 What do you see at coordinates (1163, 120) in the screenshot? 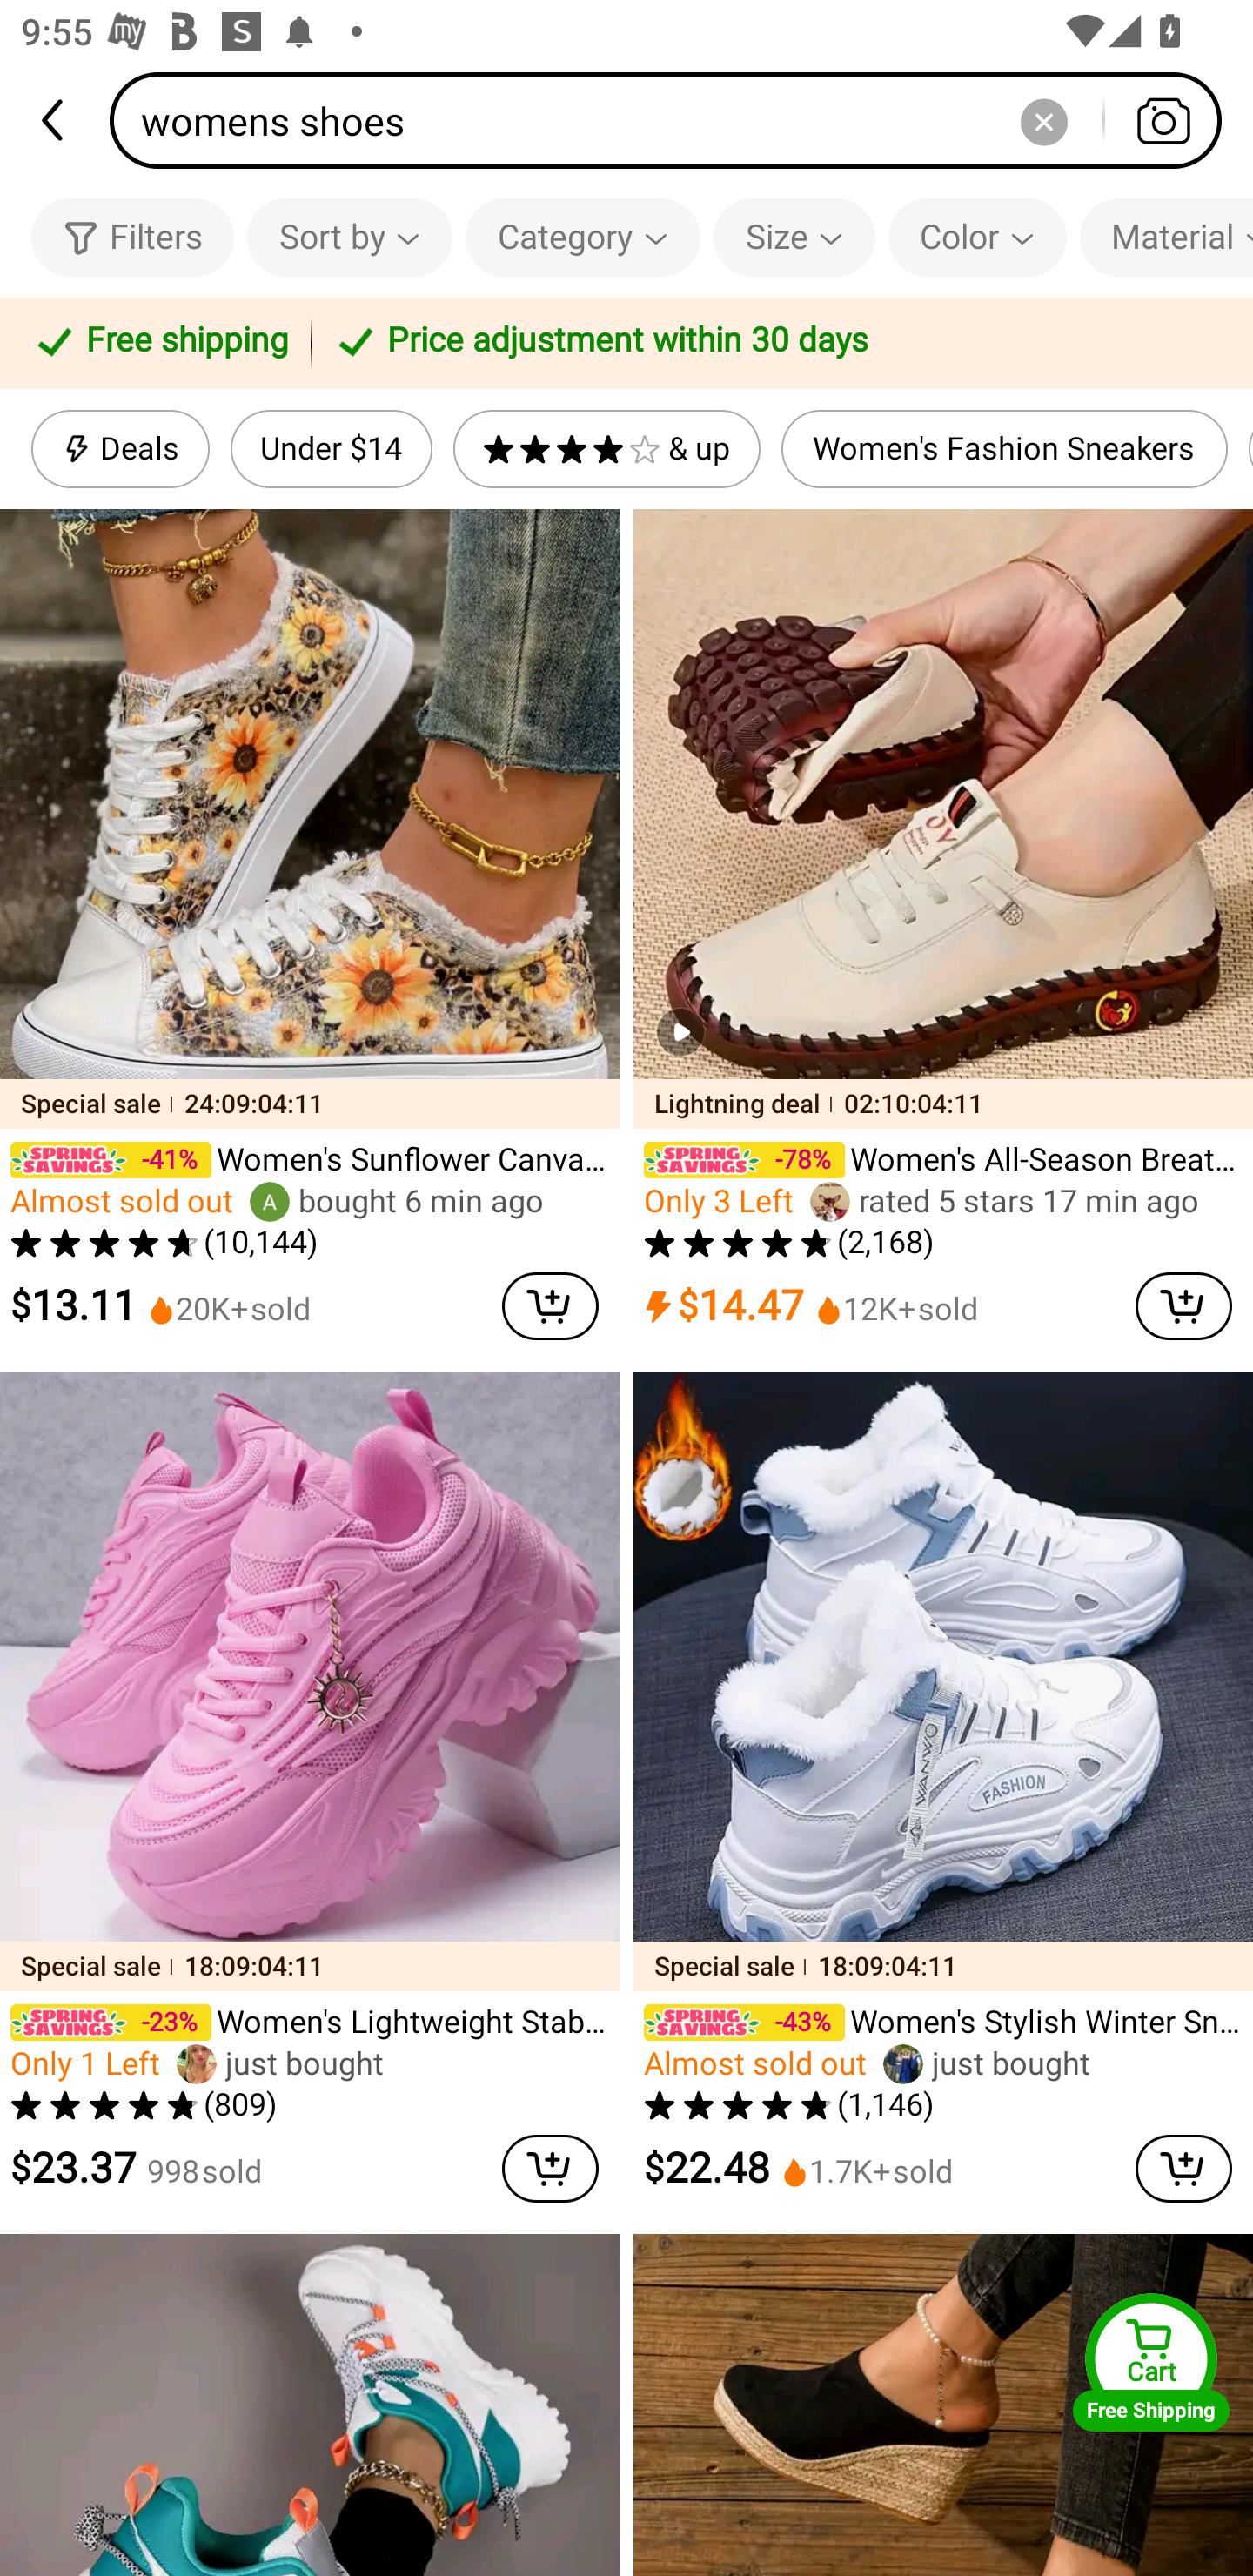
I see `Search by photo` at bounding box center [1163, 120].